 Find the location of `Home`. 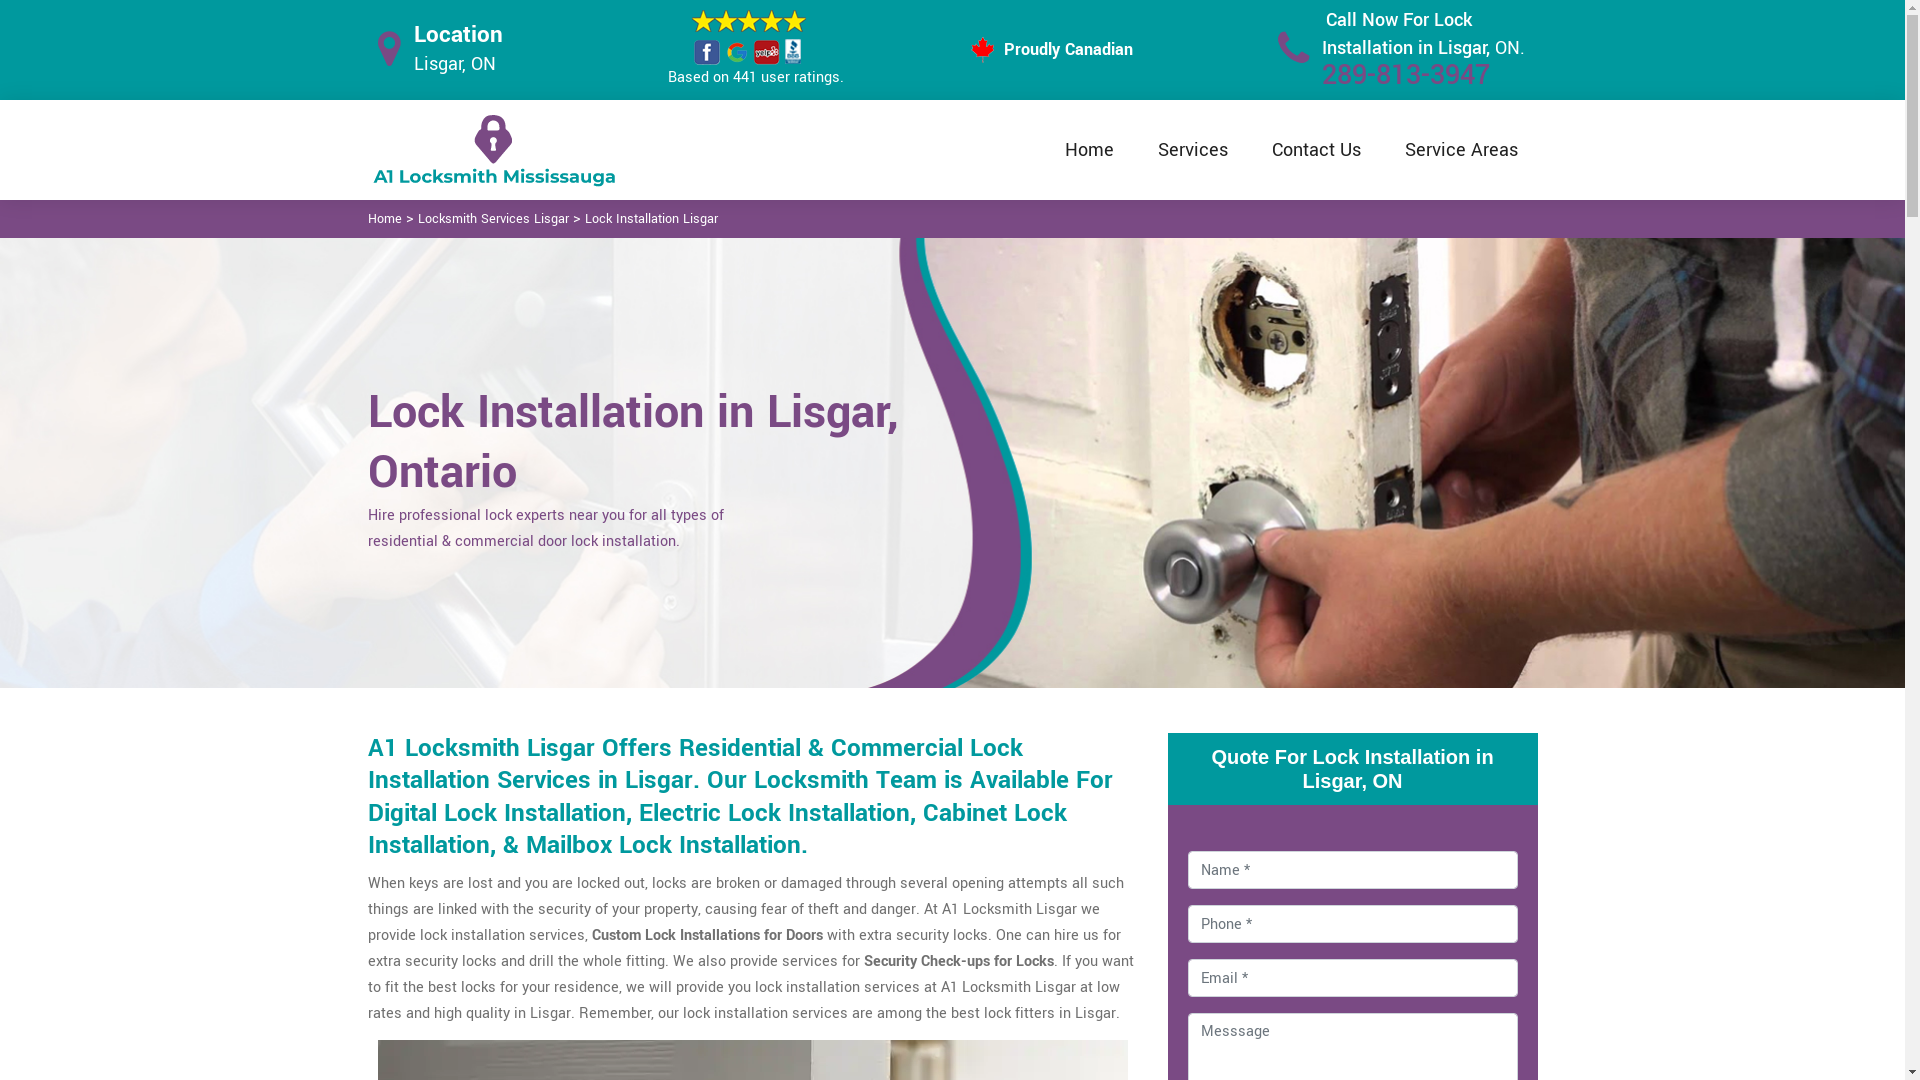

Home is located at coordinates (385, 219).